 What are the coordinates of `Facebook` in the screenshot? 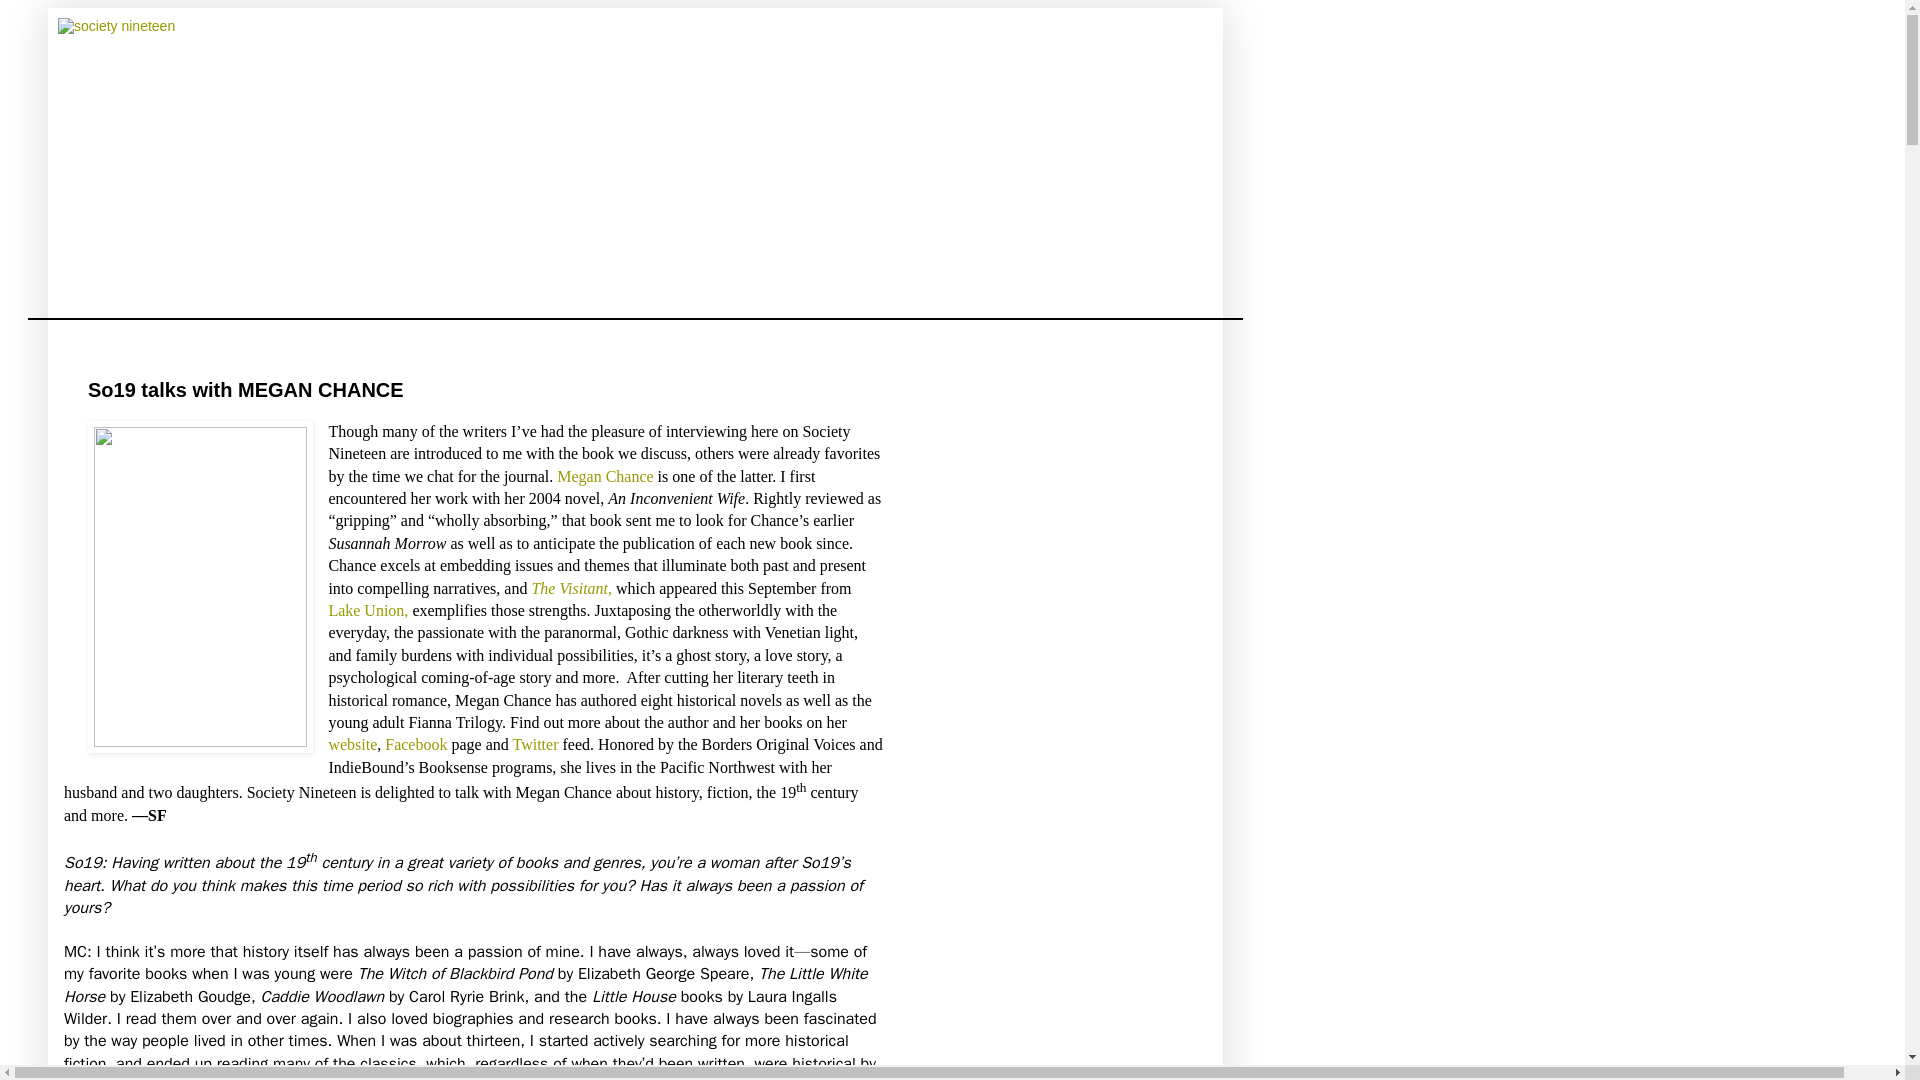 It's located at (418, 744).